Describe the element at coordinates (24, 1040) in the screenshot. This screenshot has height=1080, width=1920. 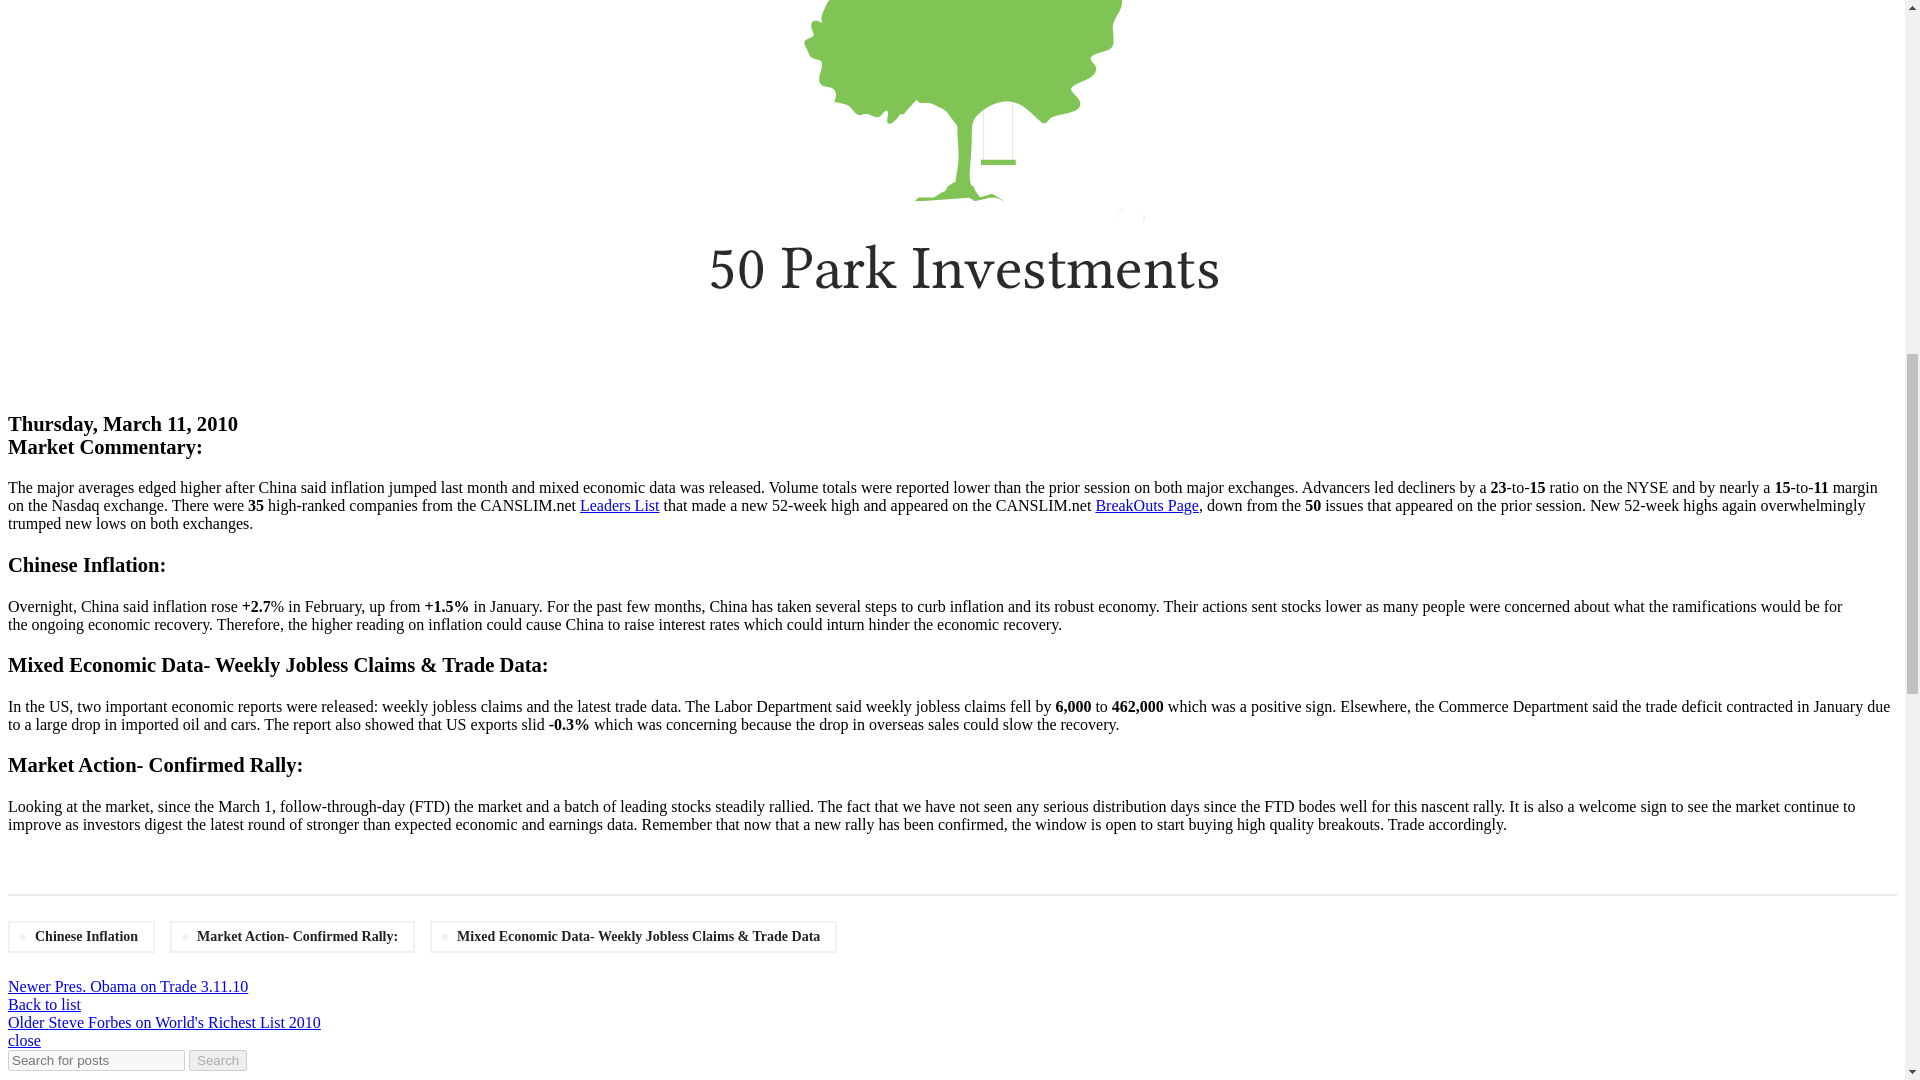
I see `close` at that location.